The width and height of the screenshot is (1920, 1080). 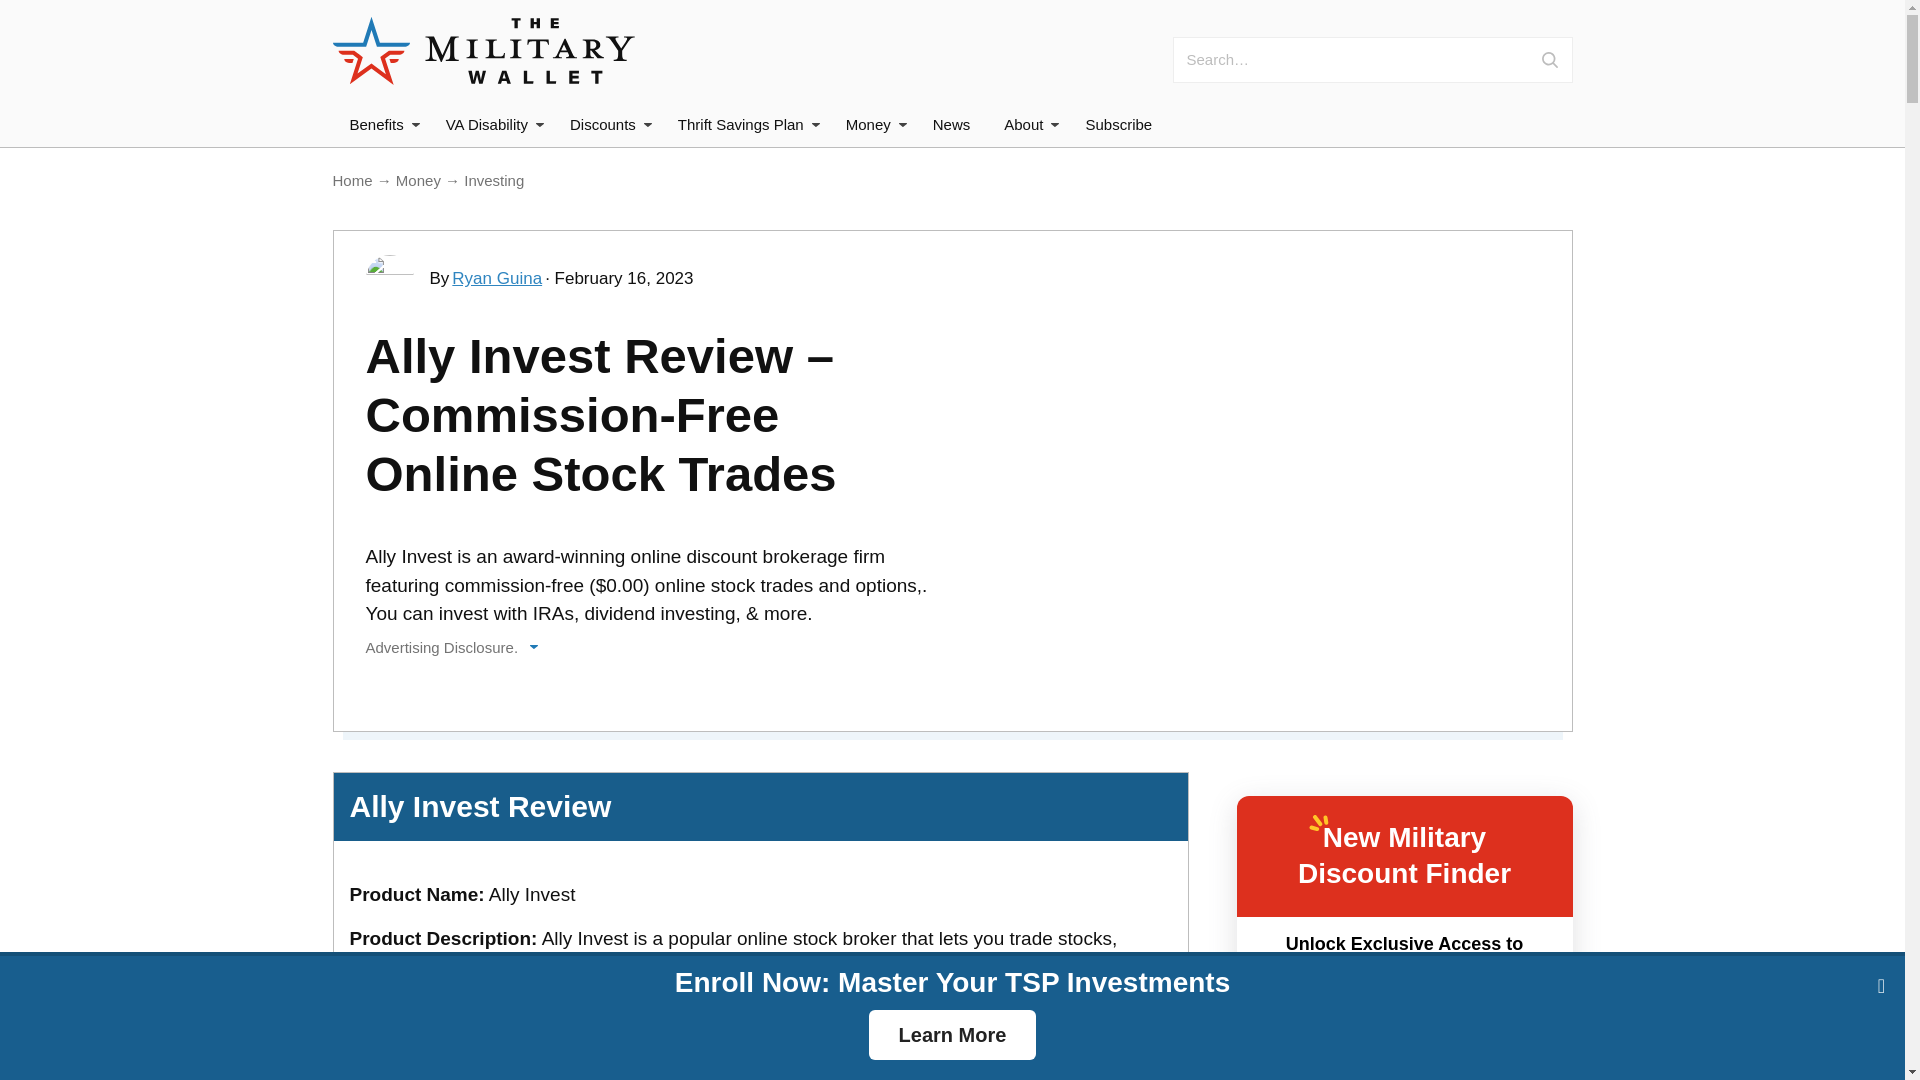 I want to click on Thrift Savings Plan, so click(x=744, y=124).